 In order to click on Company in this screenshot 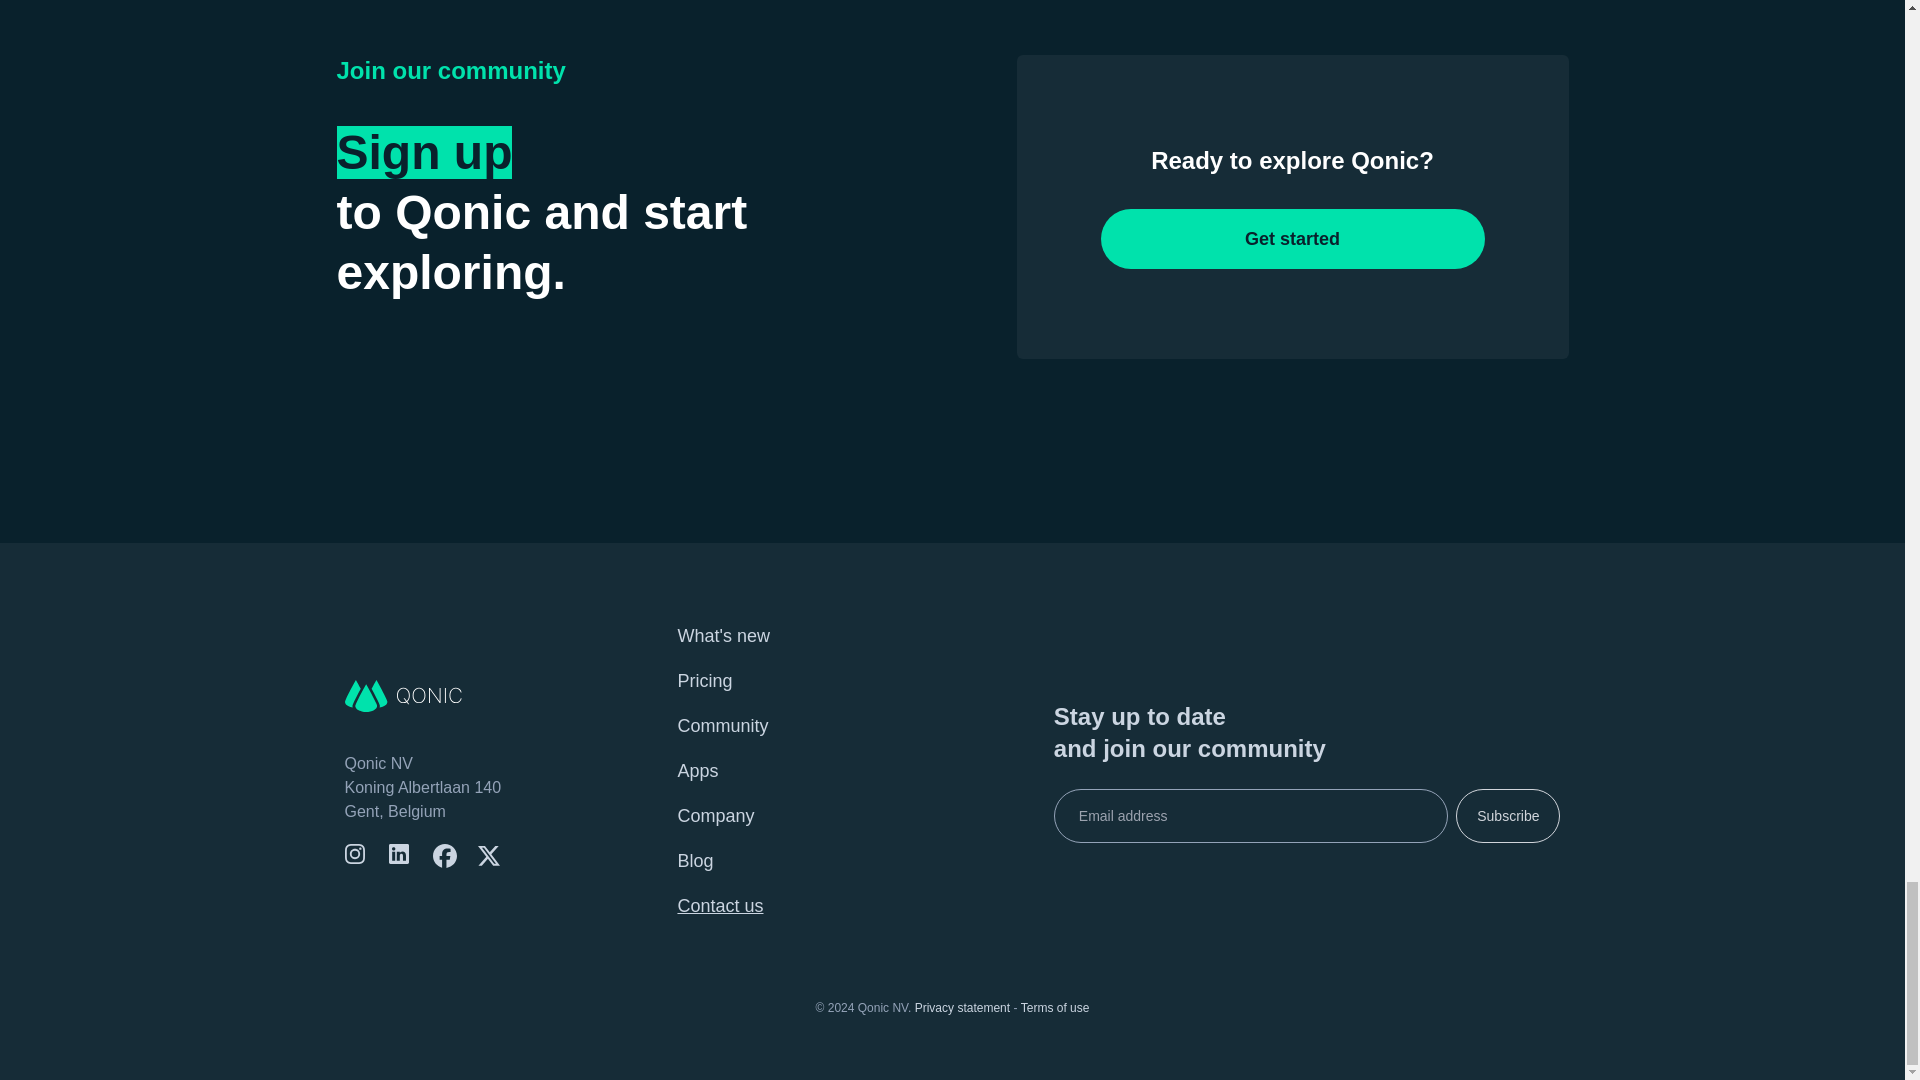, I will do `click(716, 816)`.